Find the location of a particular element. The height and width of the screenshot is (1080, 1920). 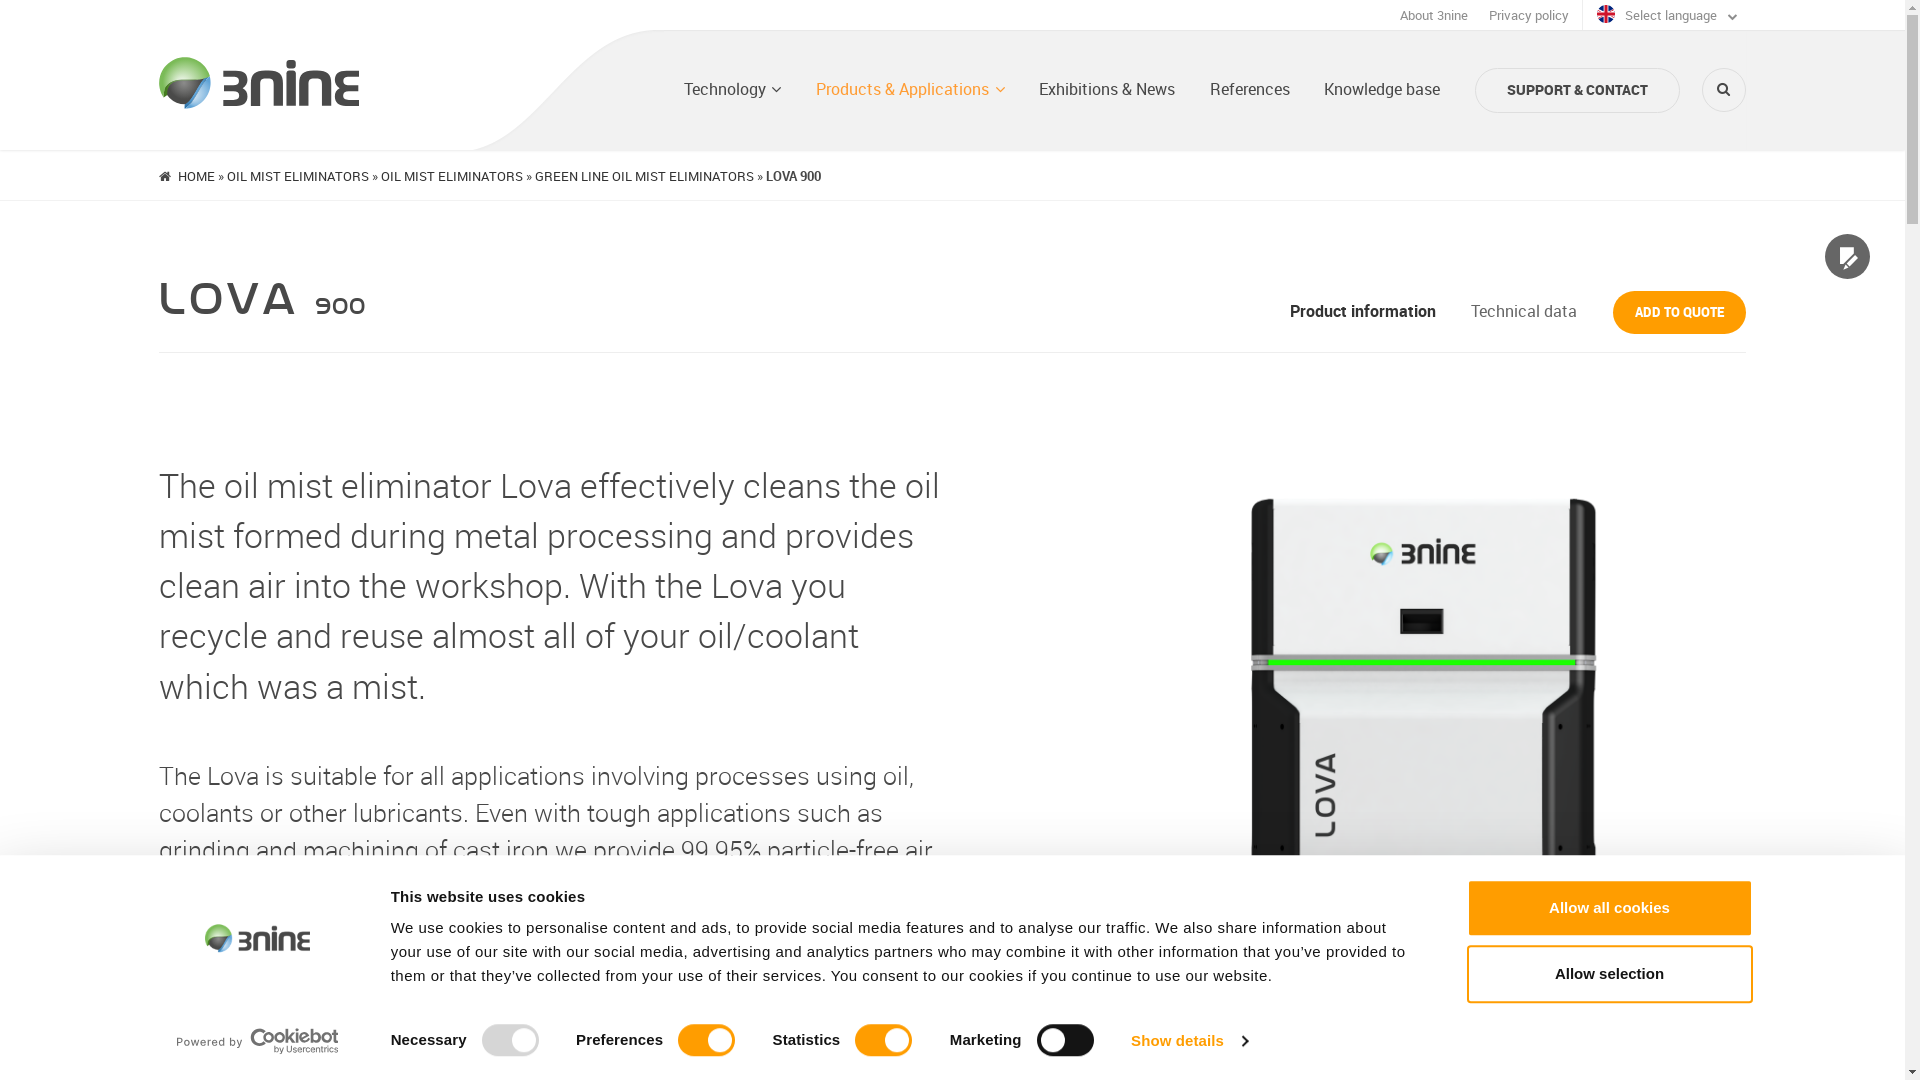

Products & Applications is located at coordinates (910, 90).